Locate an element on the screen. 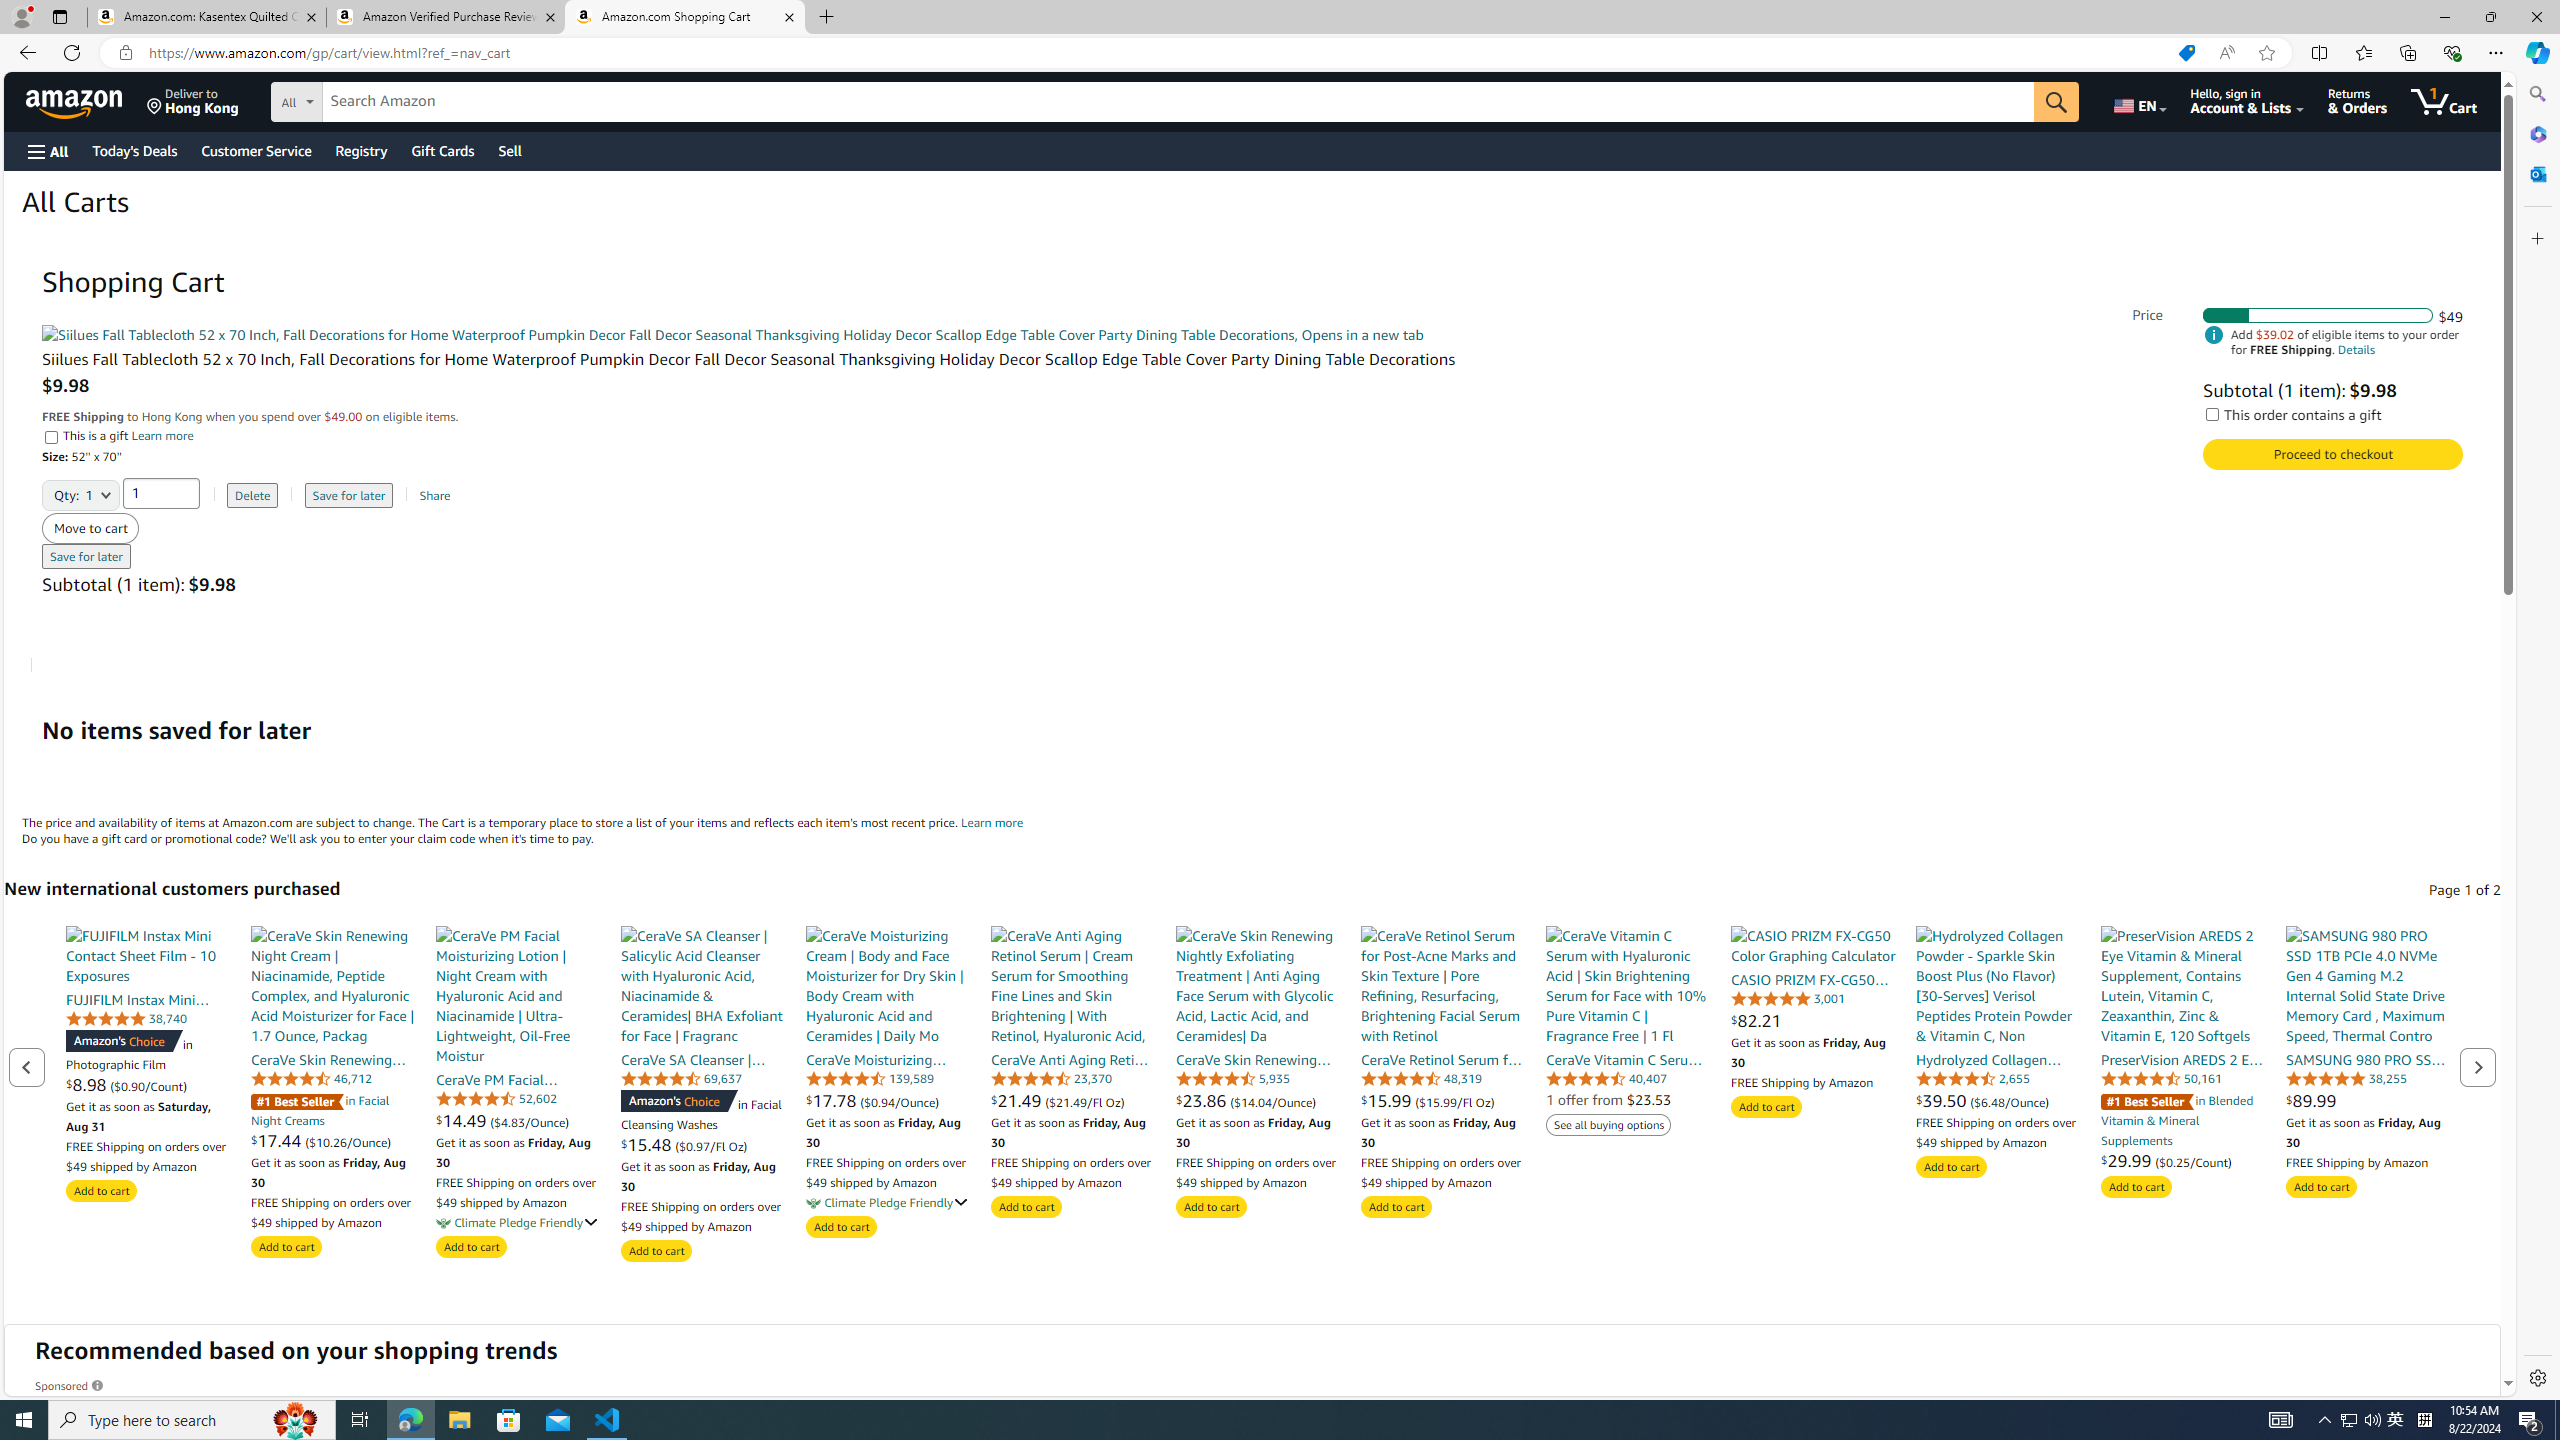  Registry is located at coordinates (360, 150).